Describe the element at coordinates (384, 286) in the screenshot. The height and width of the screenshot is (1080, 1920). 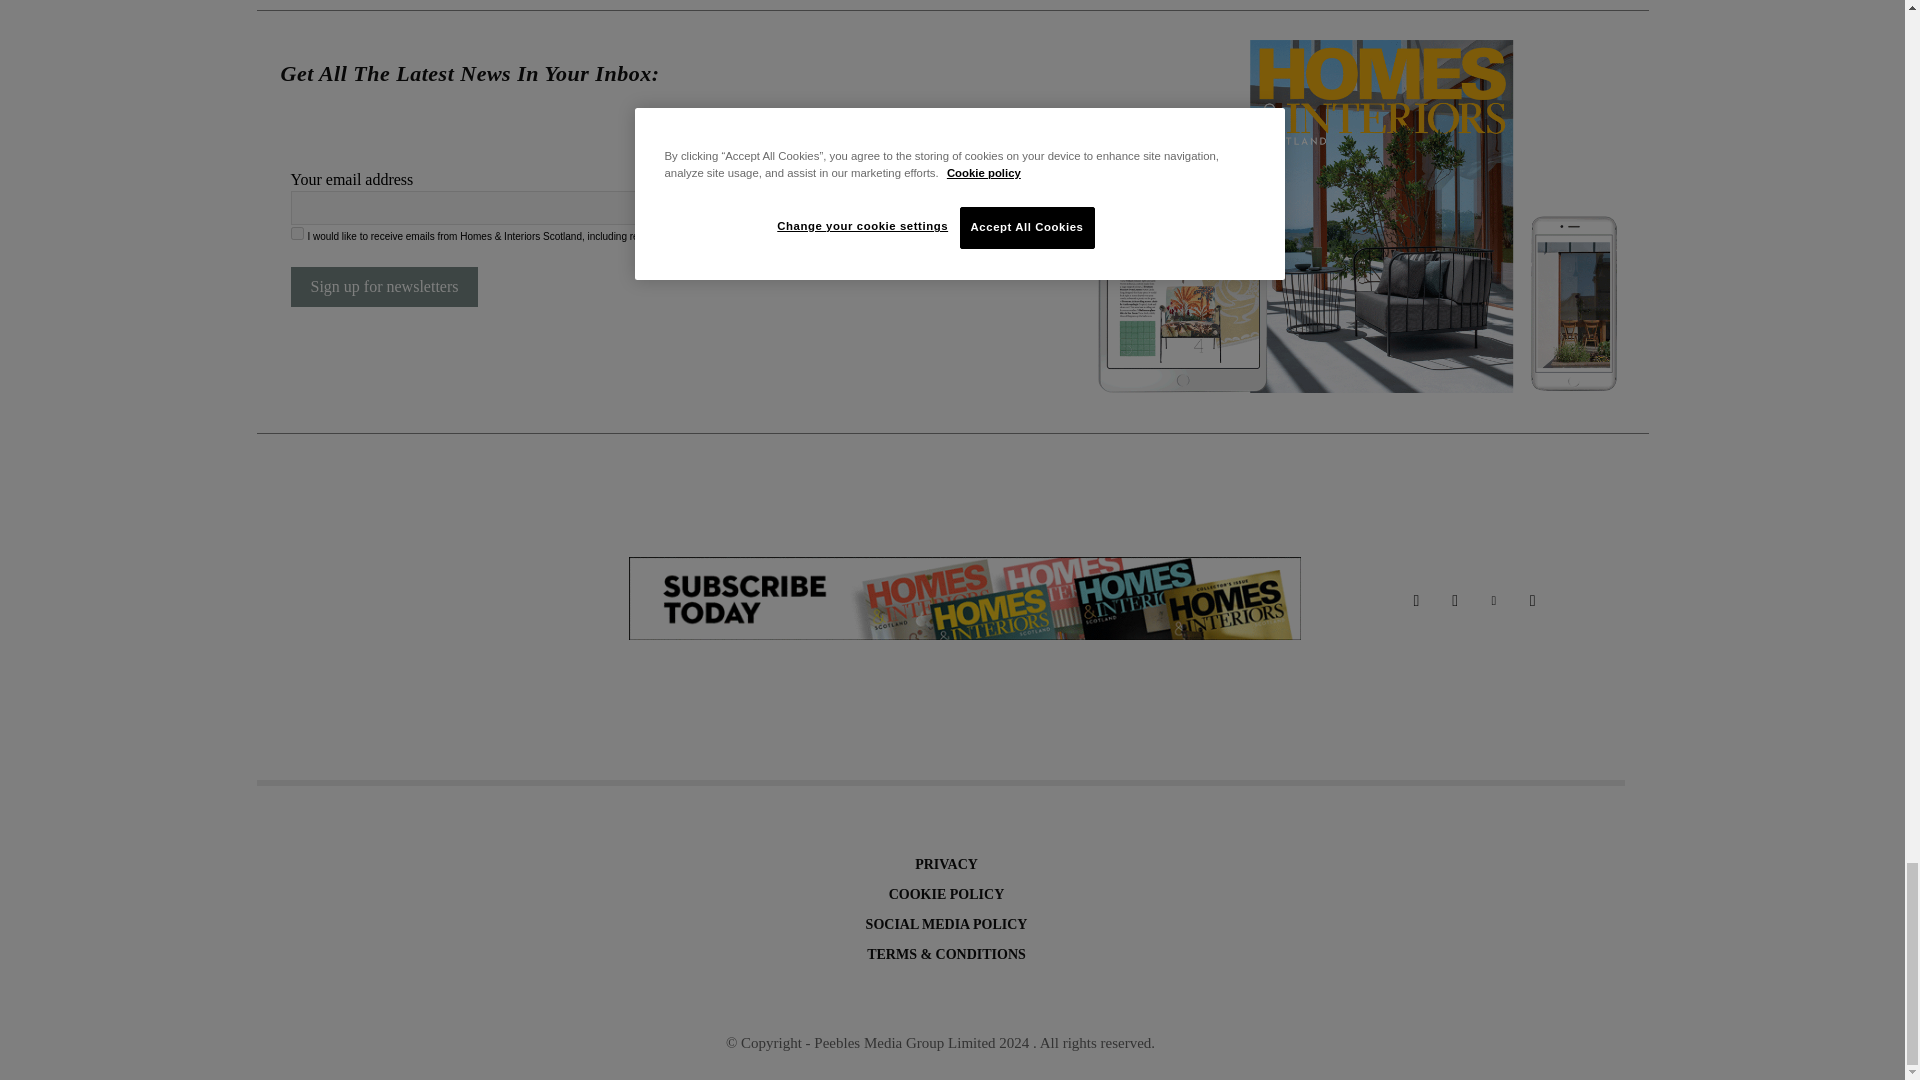
I see `Sign up for newsletters` at that location.